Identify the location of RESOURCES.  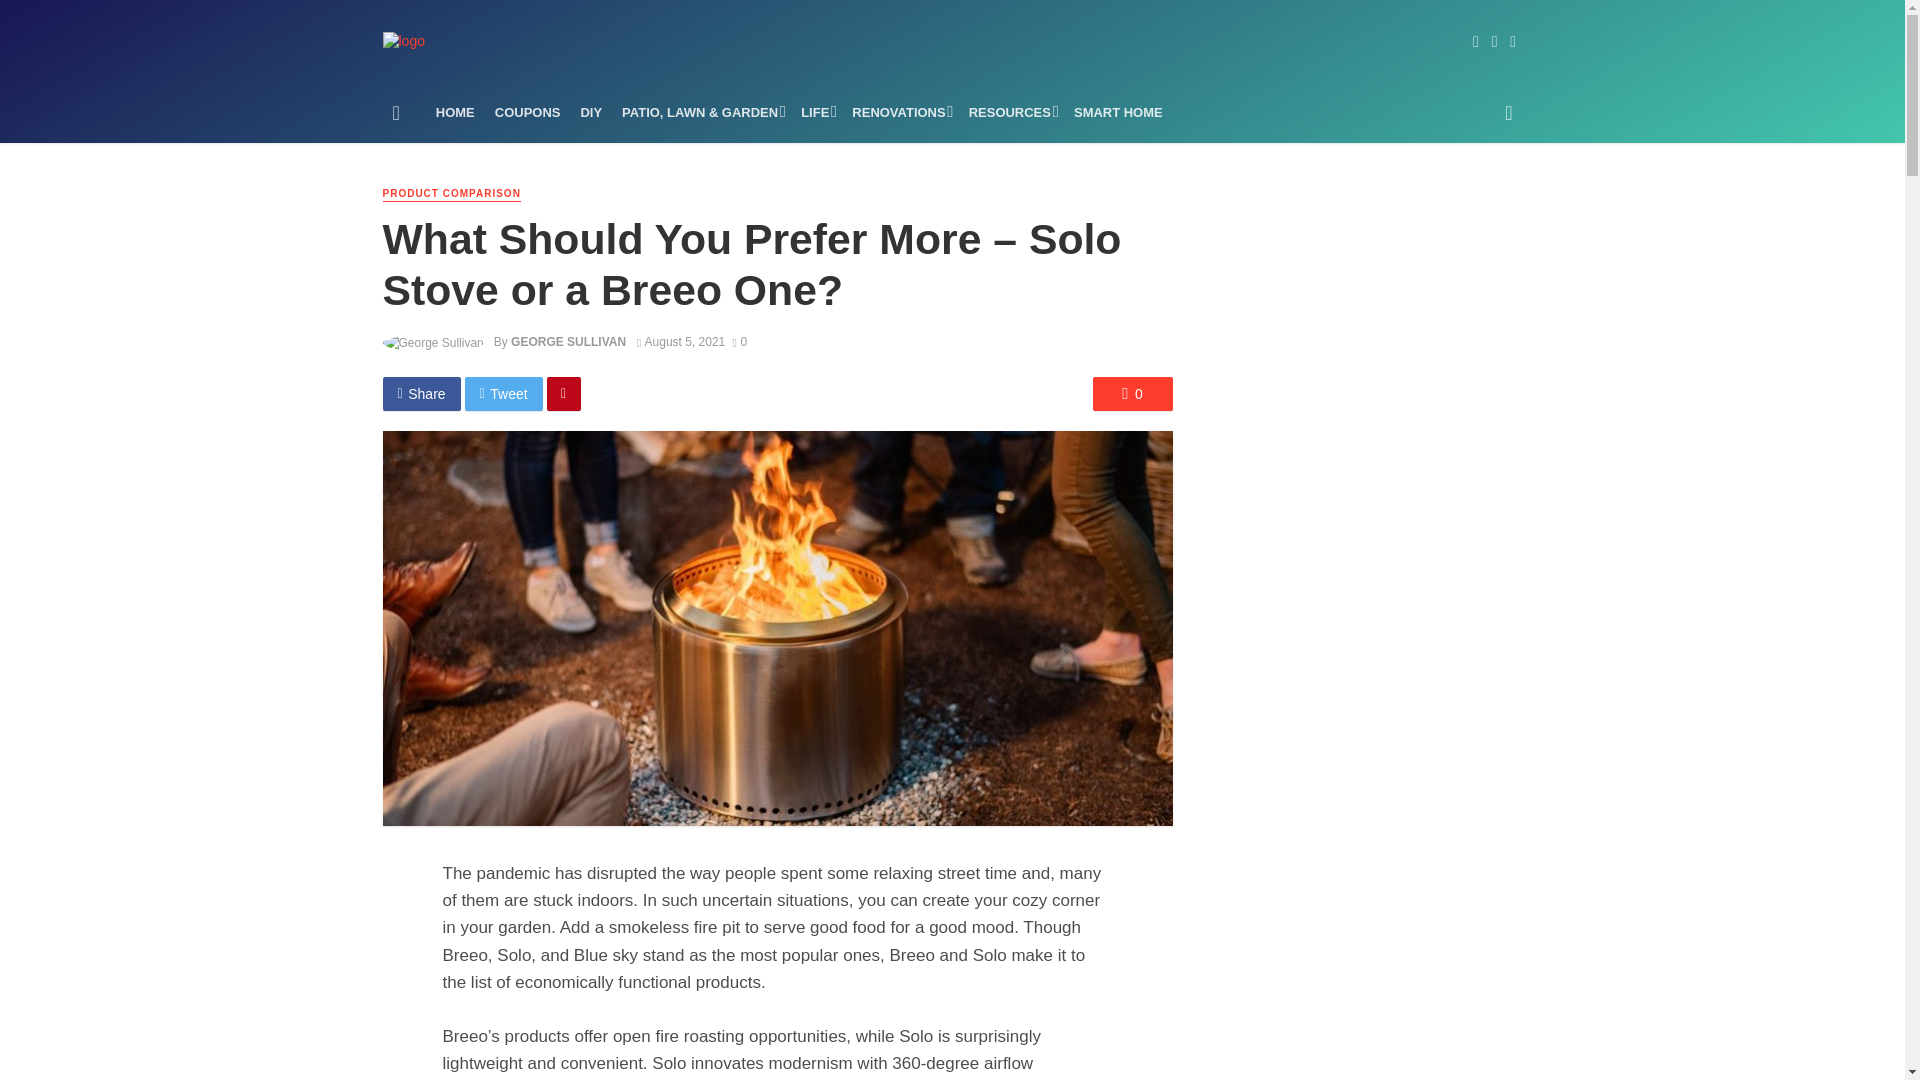
(1010, 112).